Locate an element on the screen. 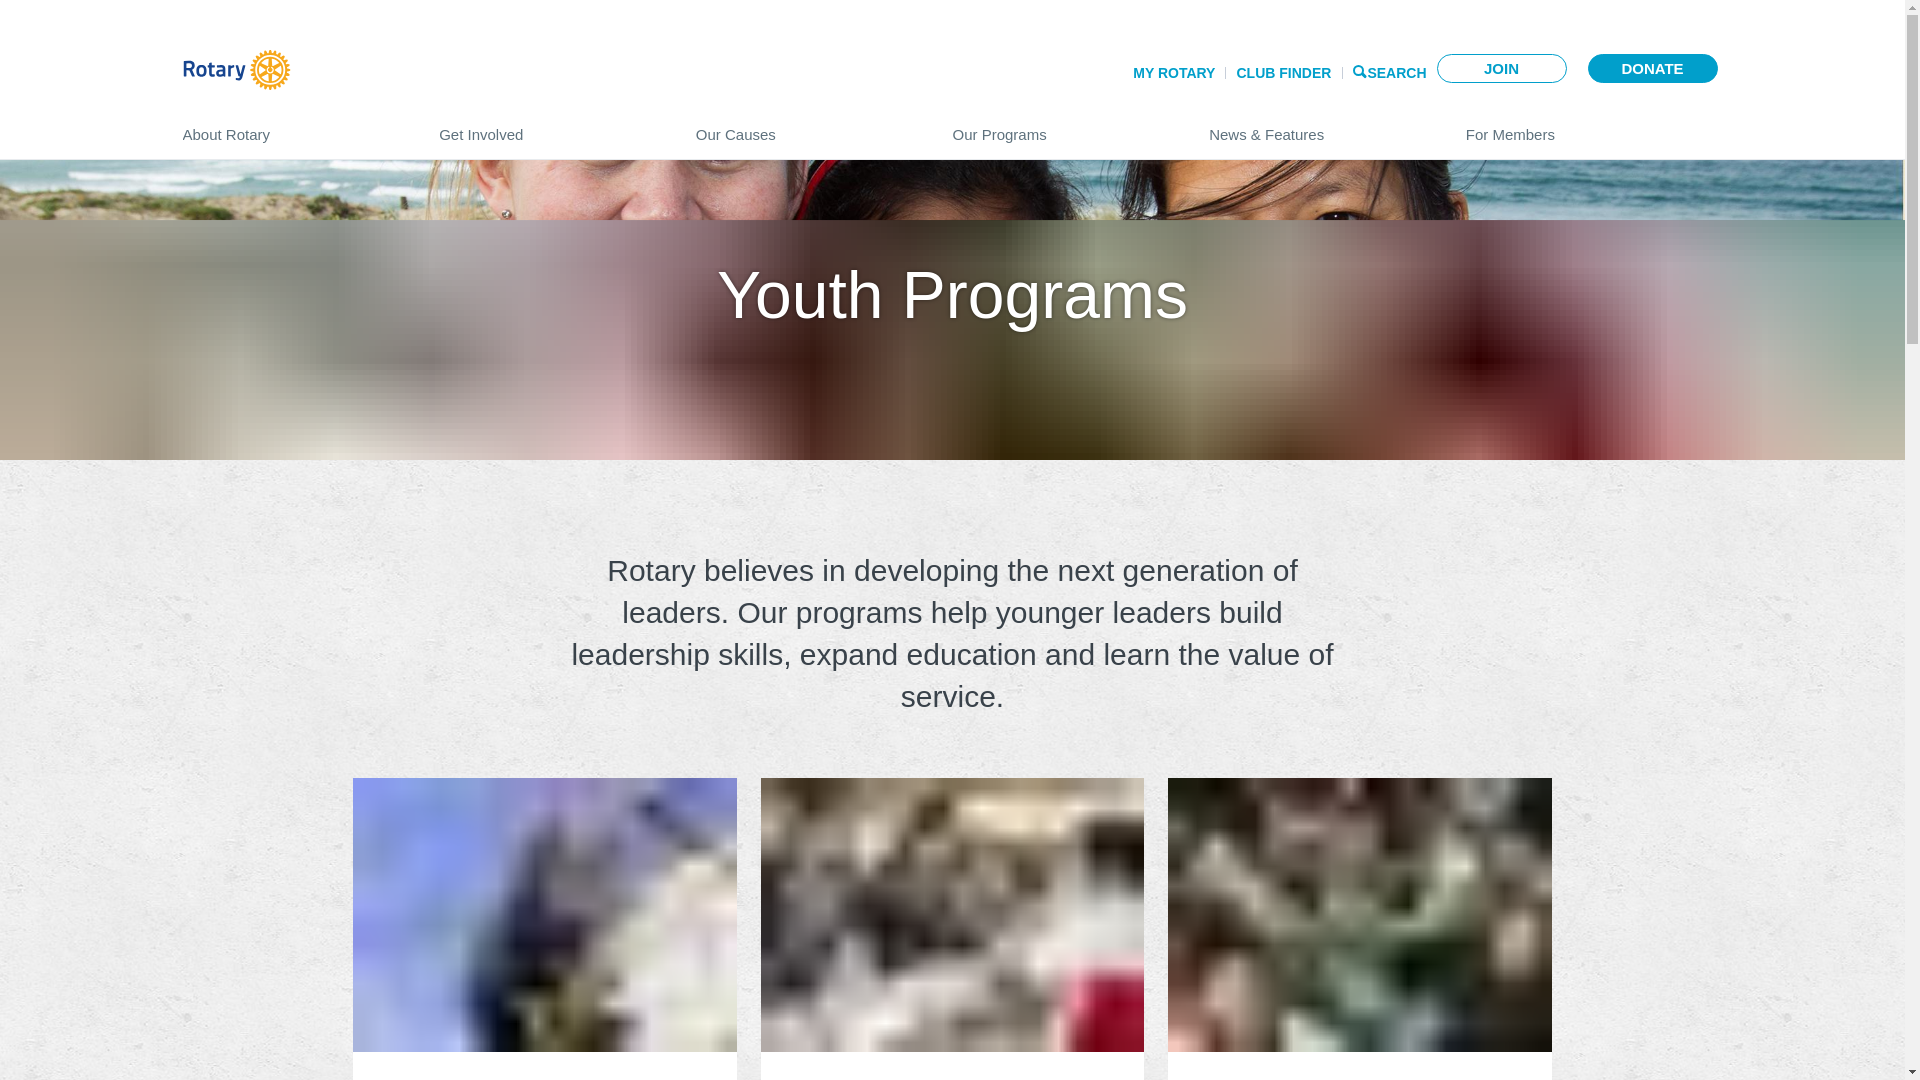 The width and height of the screenshot is (1920, 1080). JOIN is located at coordinates (1501, 68).